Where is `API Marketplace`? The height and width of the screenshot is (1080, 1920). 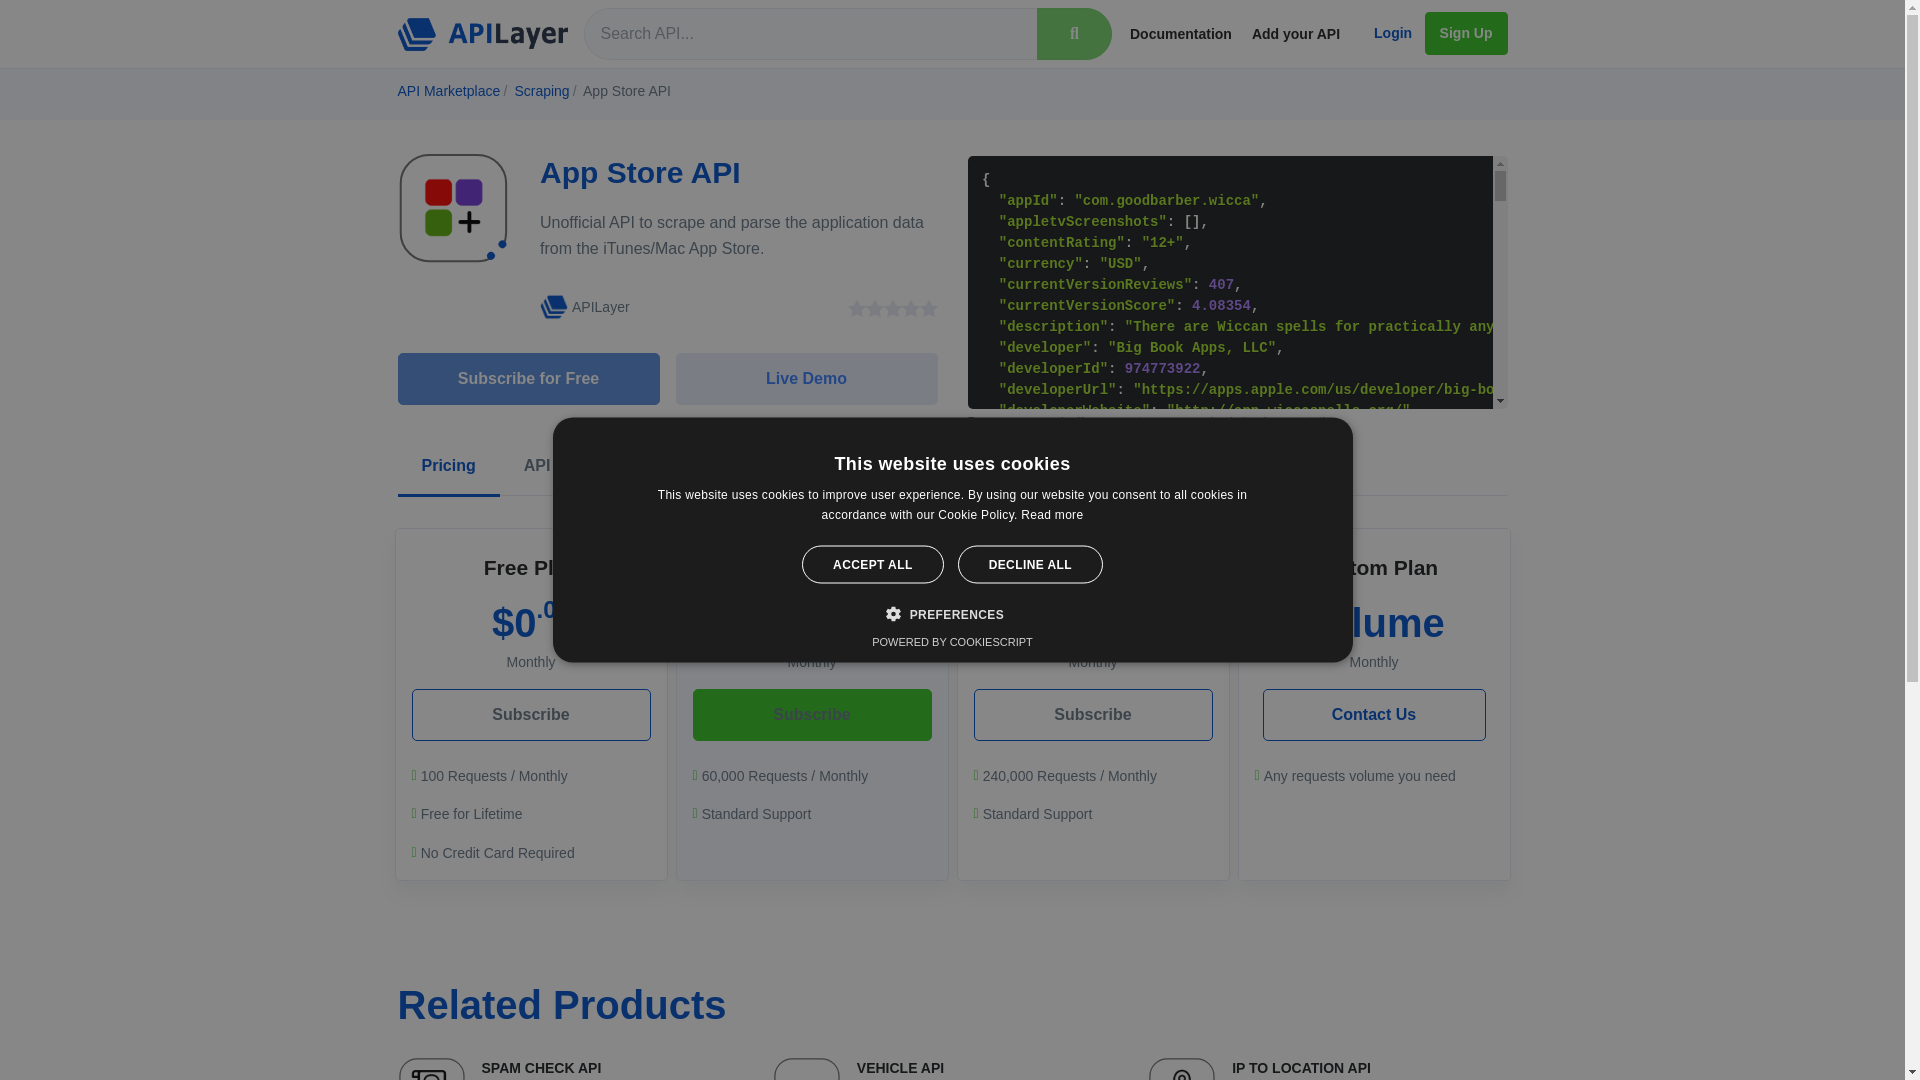 API Marketplace is located at coordinates (811, 714).